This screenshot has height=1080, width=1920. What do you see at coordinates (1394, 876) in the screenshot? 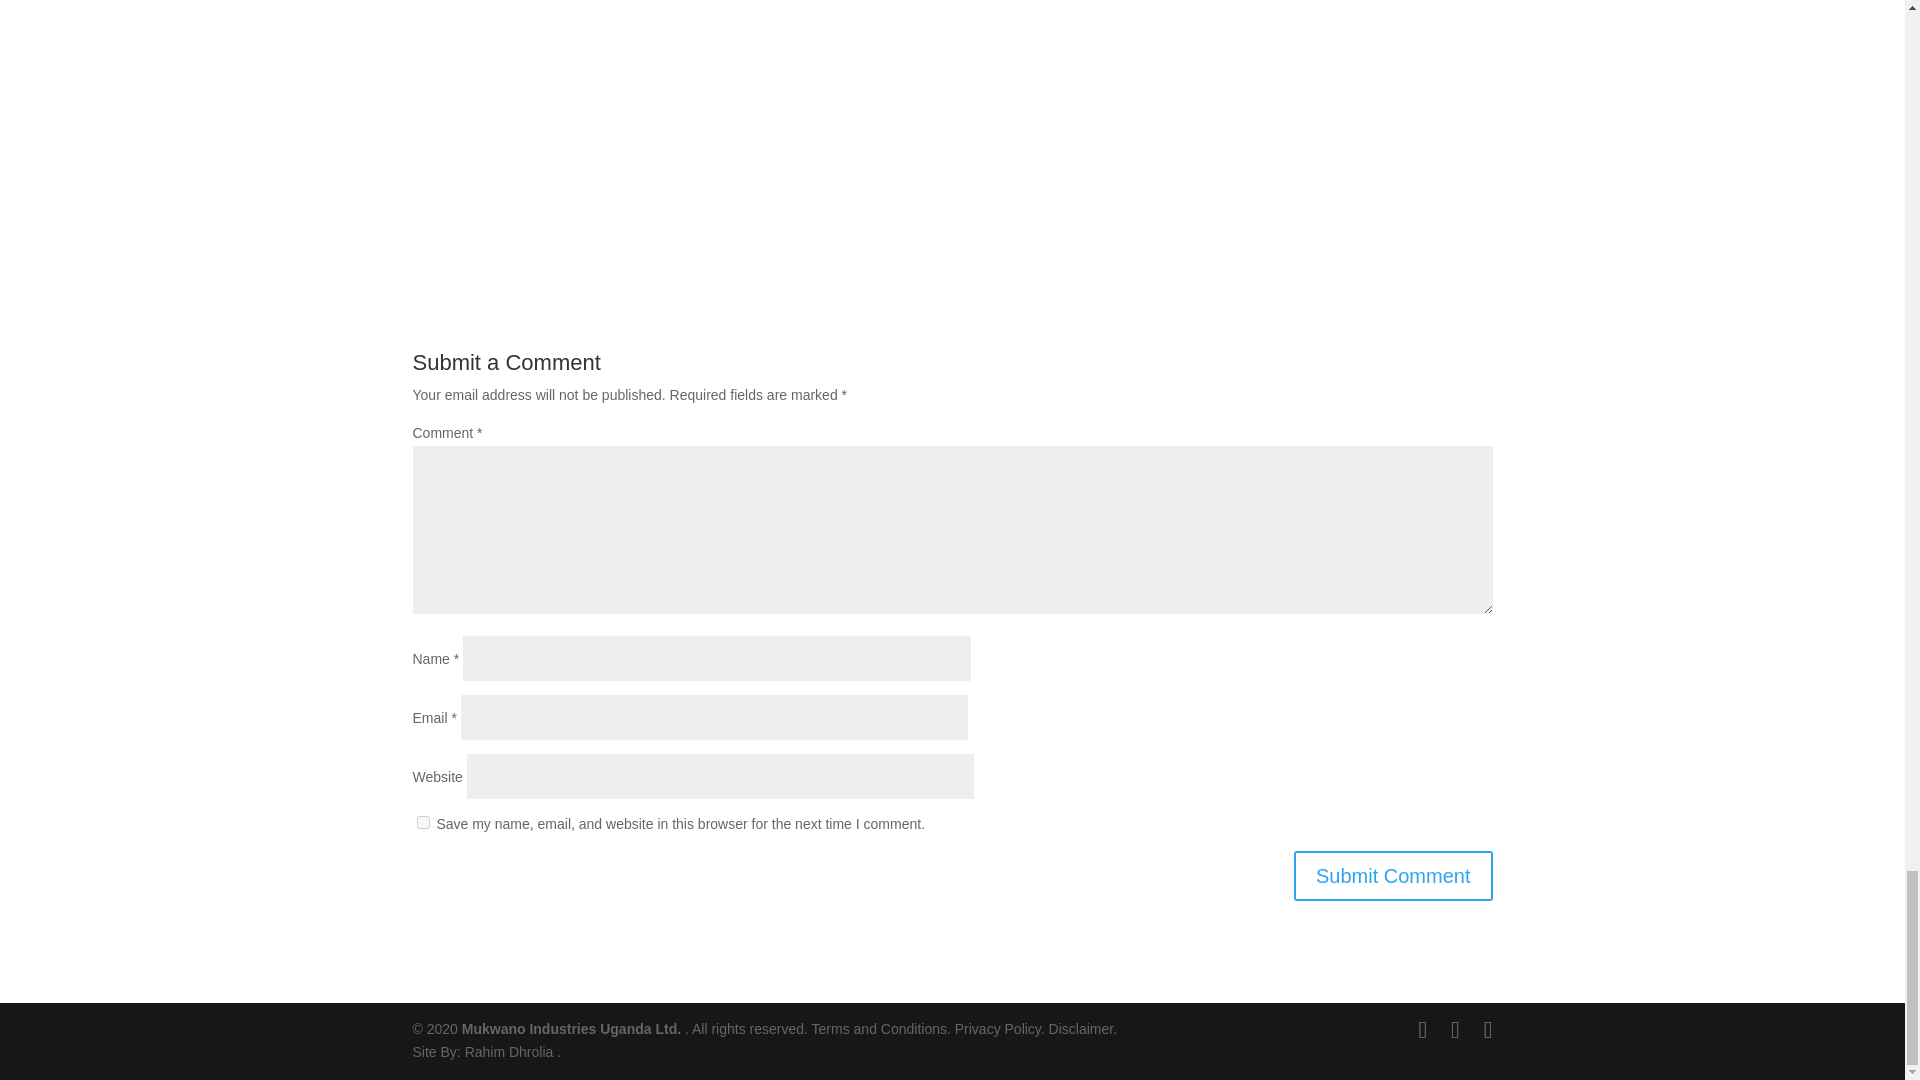
I see `Submit Comment` at bounding box center [1394, 876].